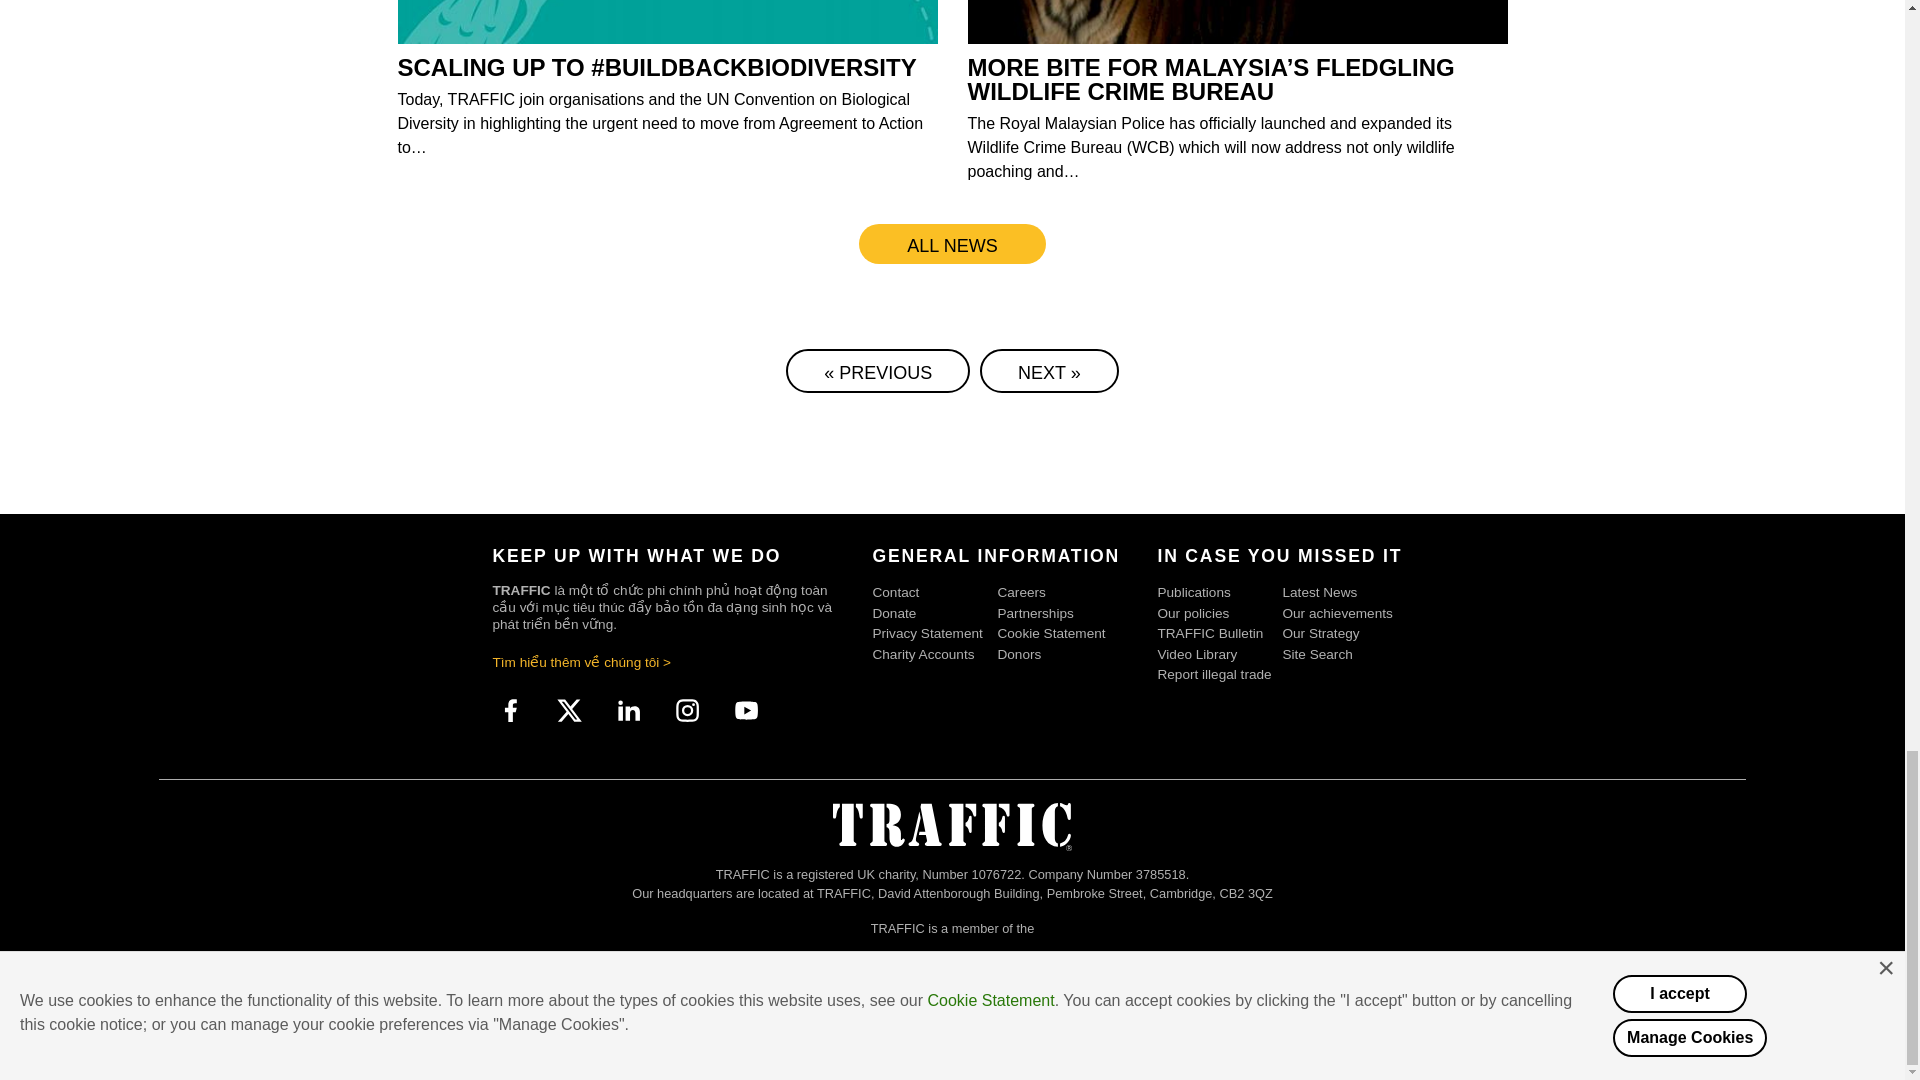 The width and height of the screenshot is (1920, 1080). Describe the element at coordinates (746, 711) in the screenshot. I see `Visit our YouTube Channel` at that location.